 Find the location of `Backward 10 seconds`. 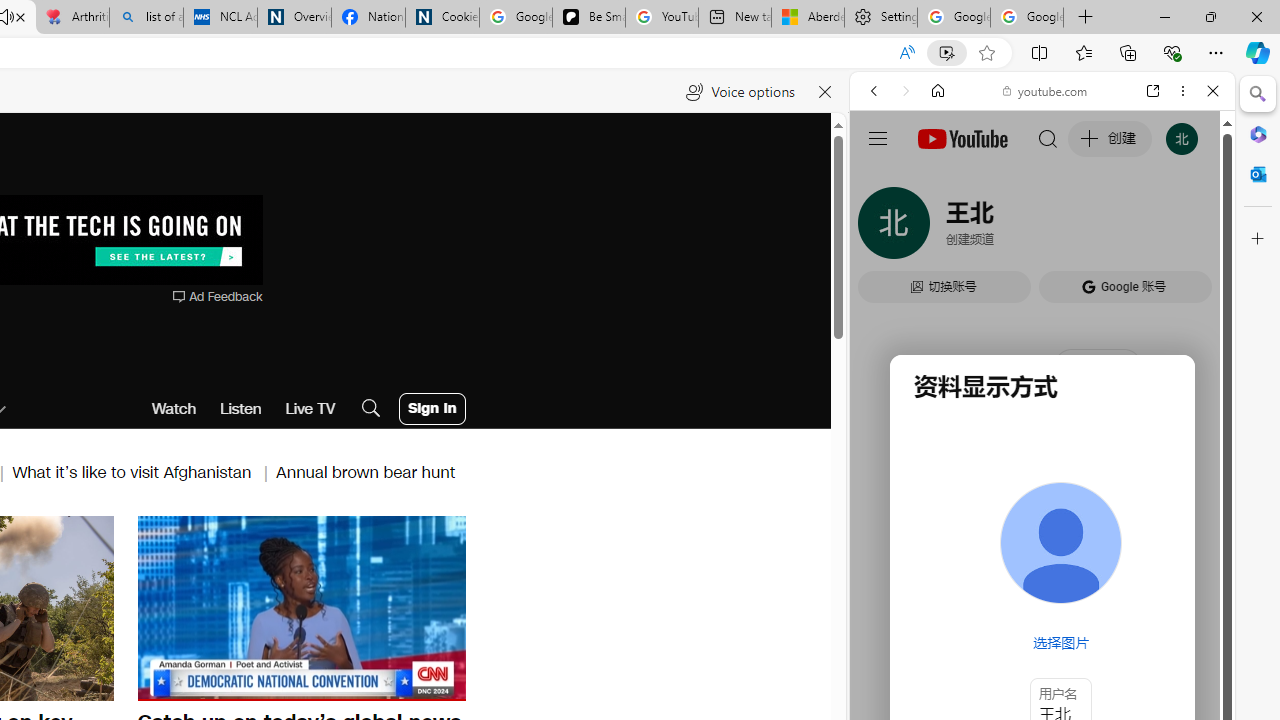

Backward 10 seconds is located at coordinates (241, 606).